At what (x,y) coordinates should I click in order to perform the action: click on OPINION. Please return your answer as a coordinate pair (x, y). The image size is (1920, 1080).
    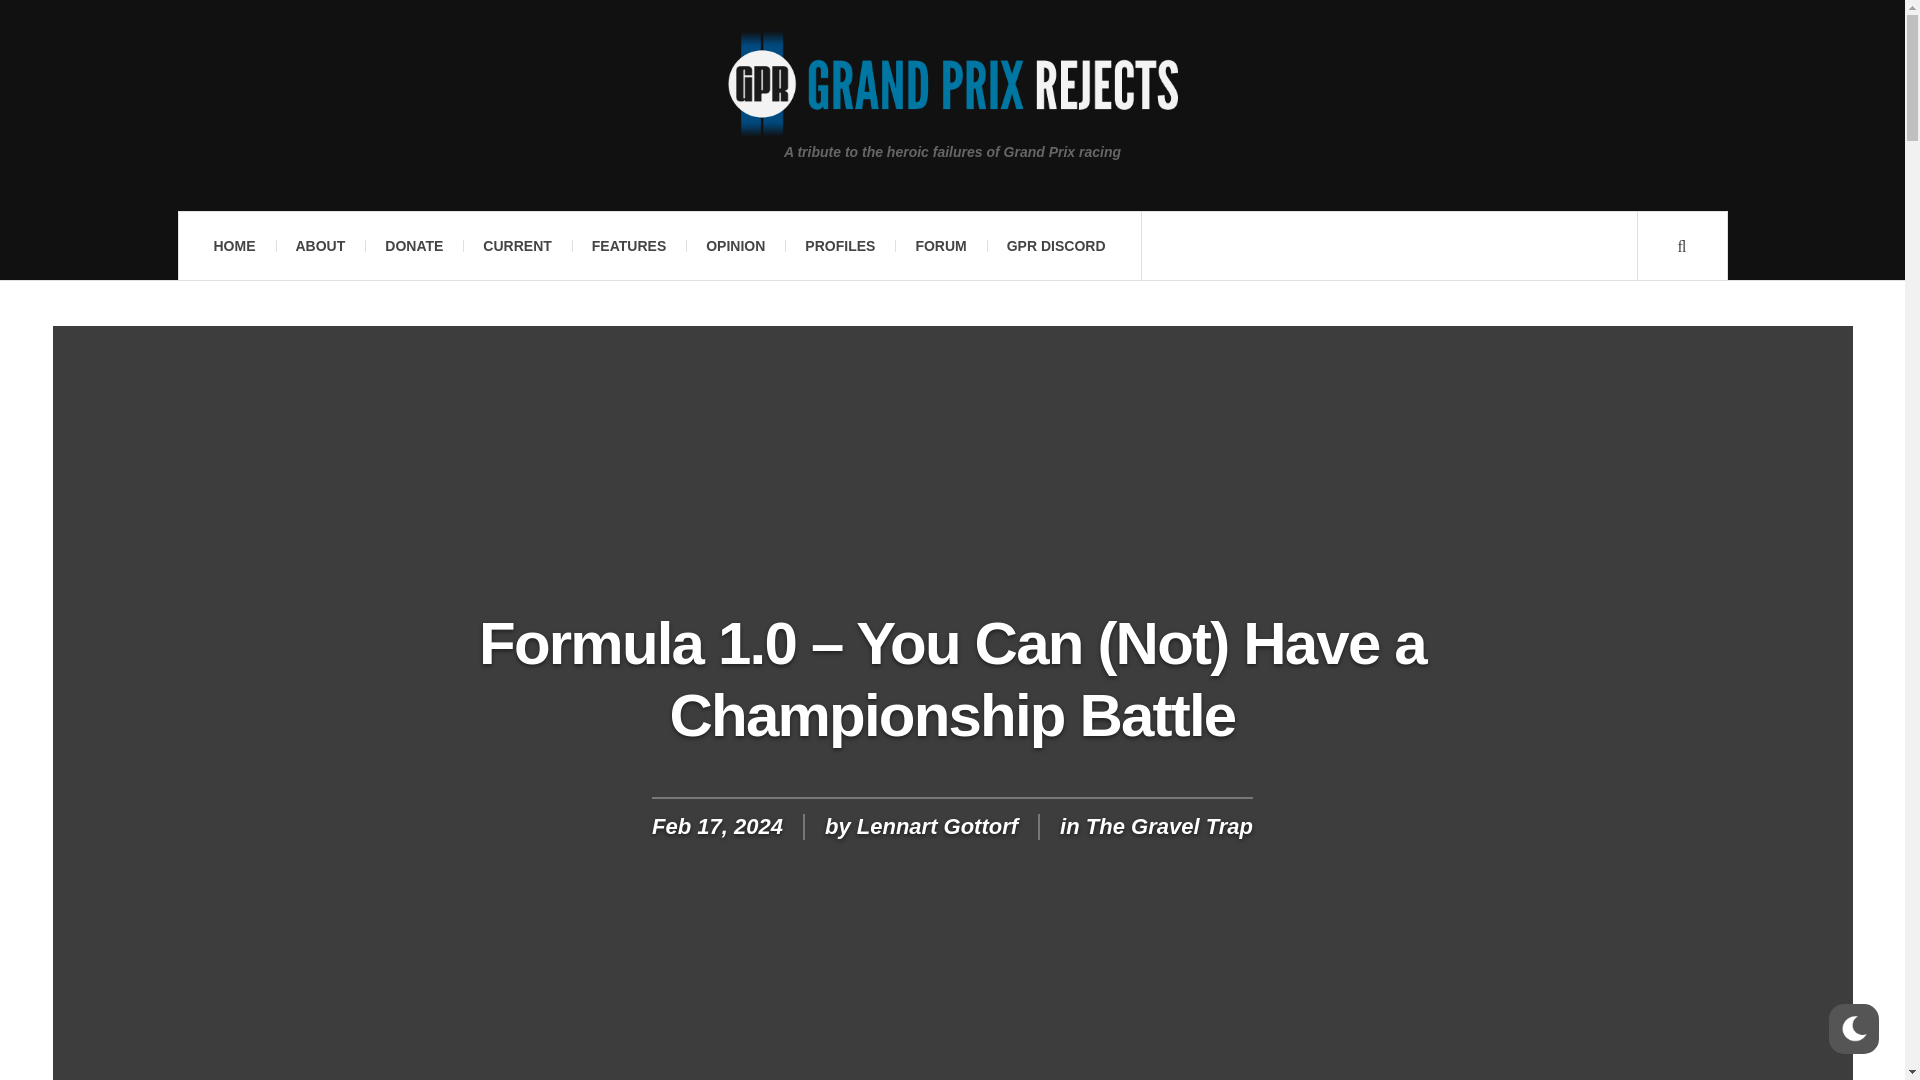
    Looking at the image, I should click on (735, 245).